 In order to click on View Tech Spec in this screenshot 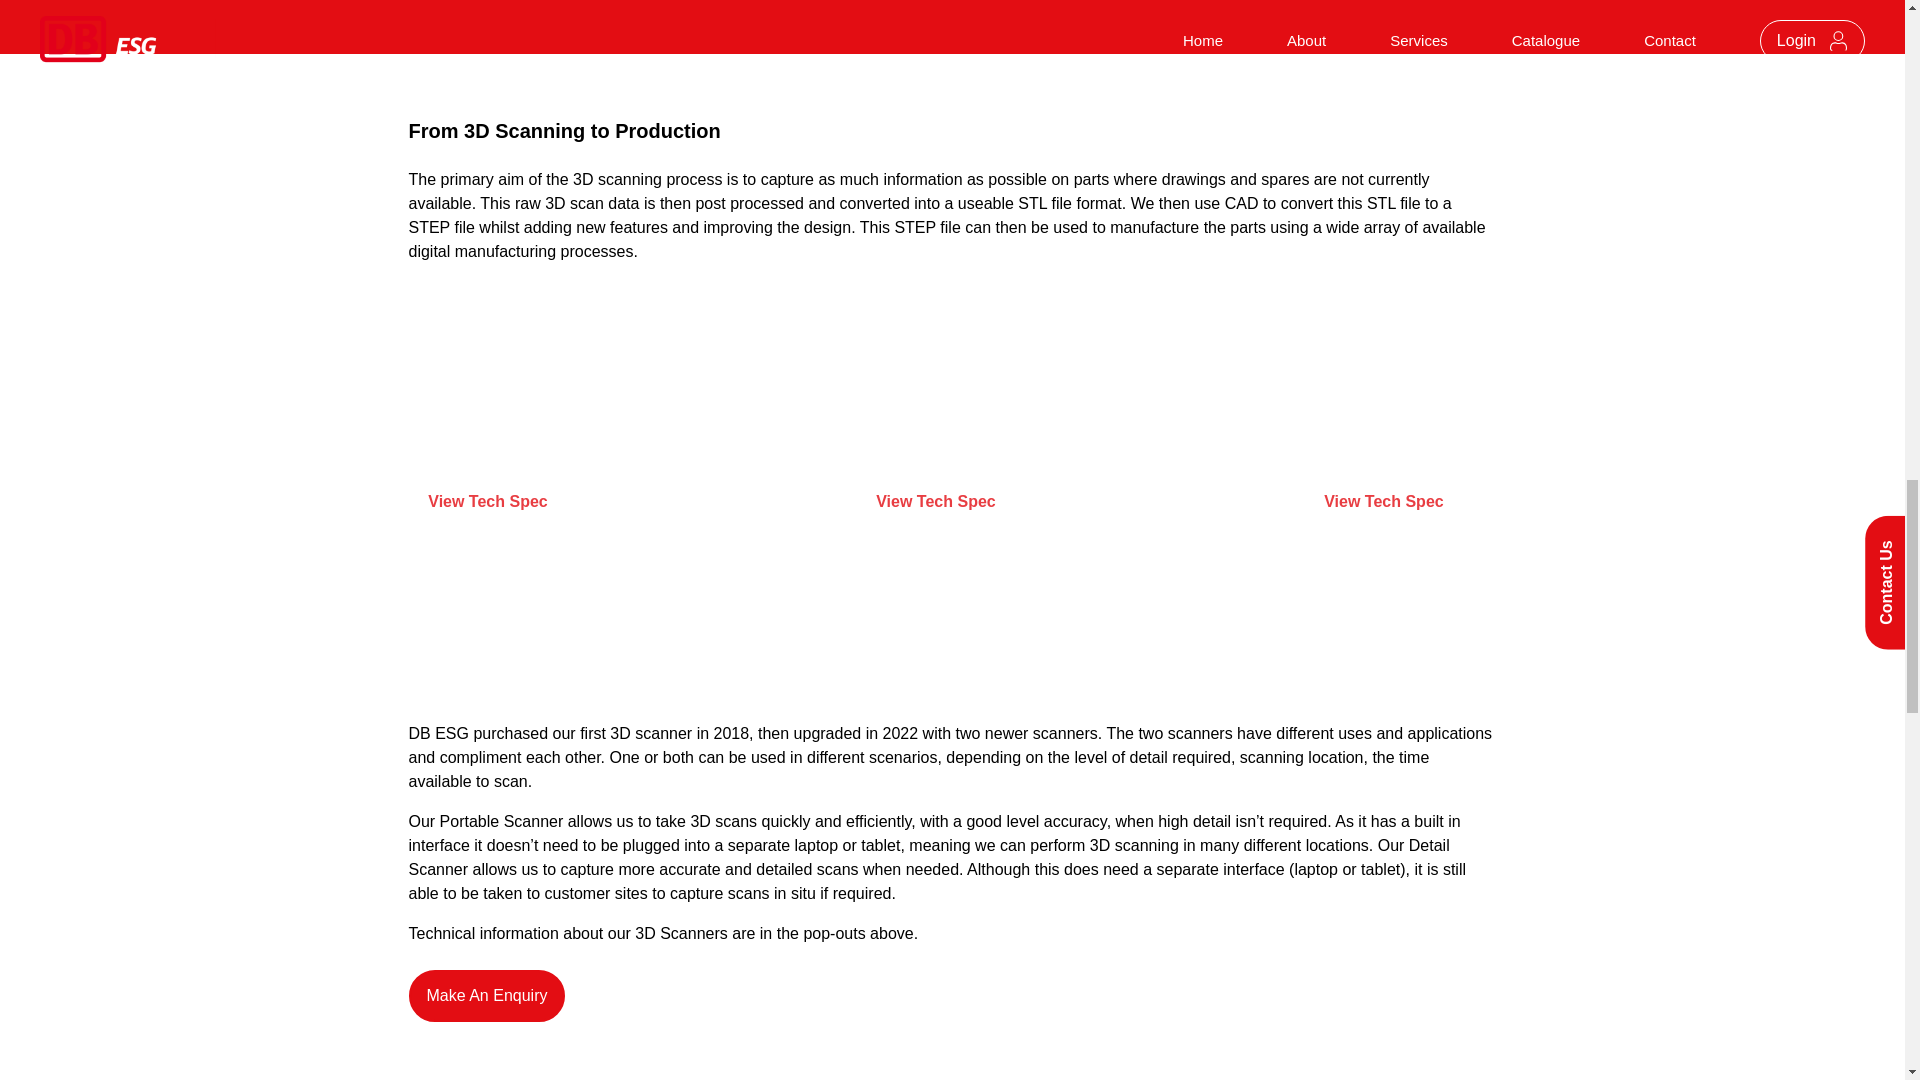, I will do `click(504, 502)`.